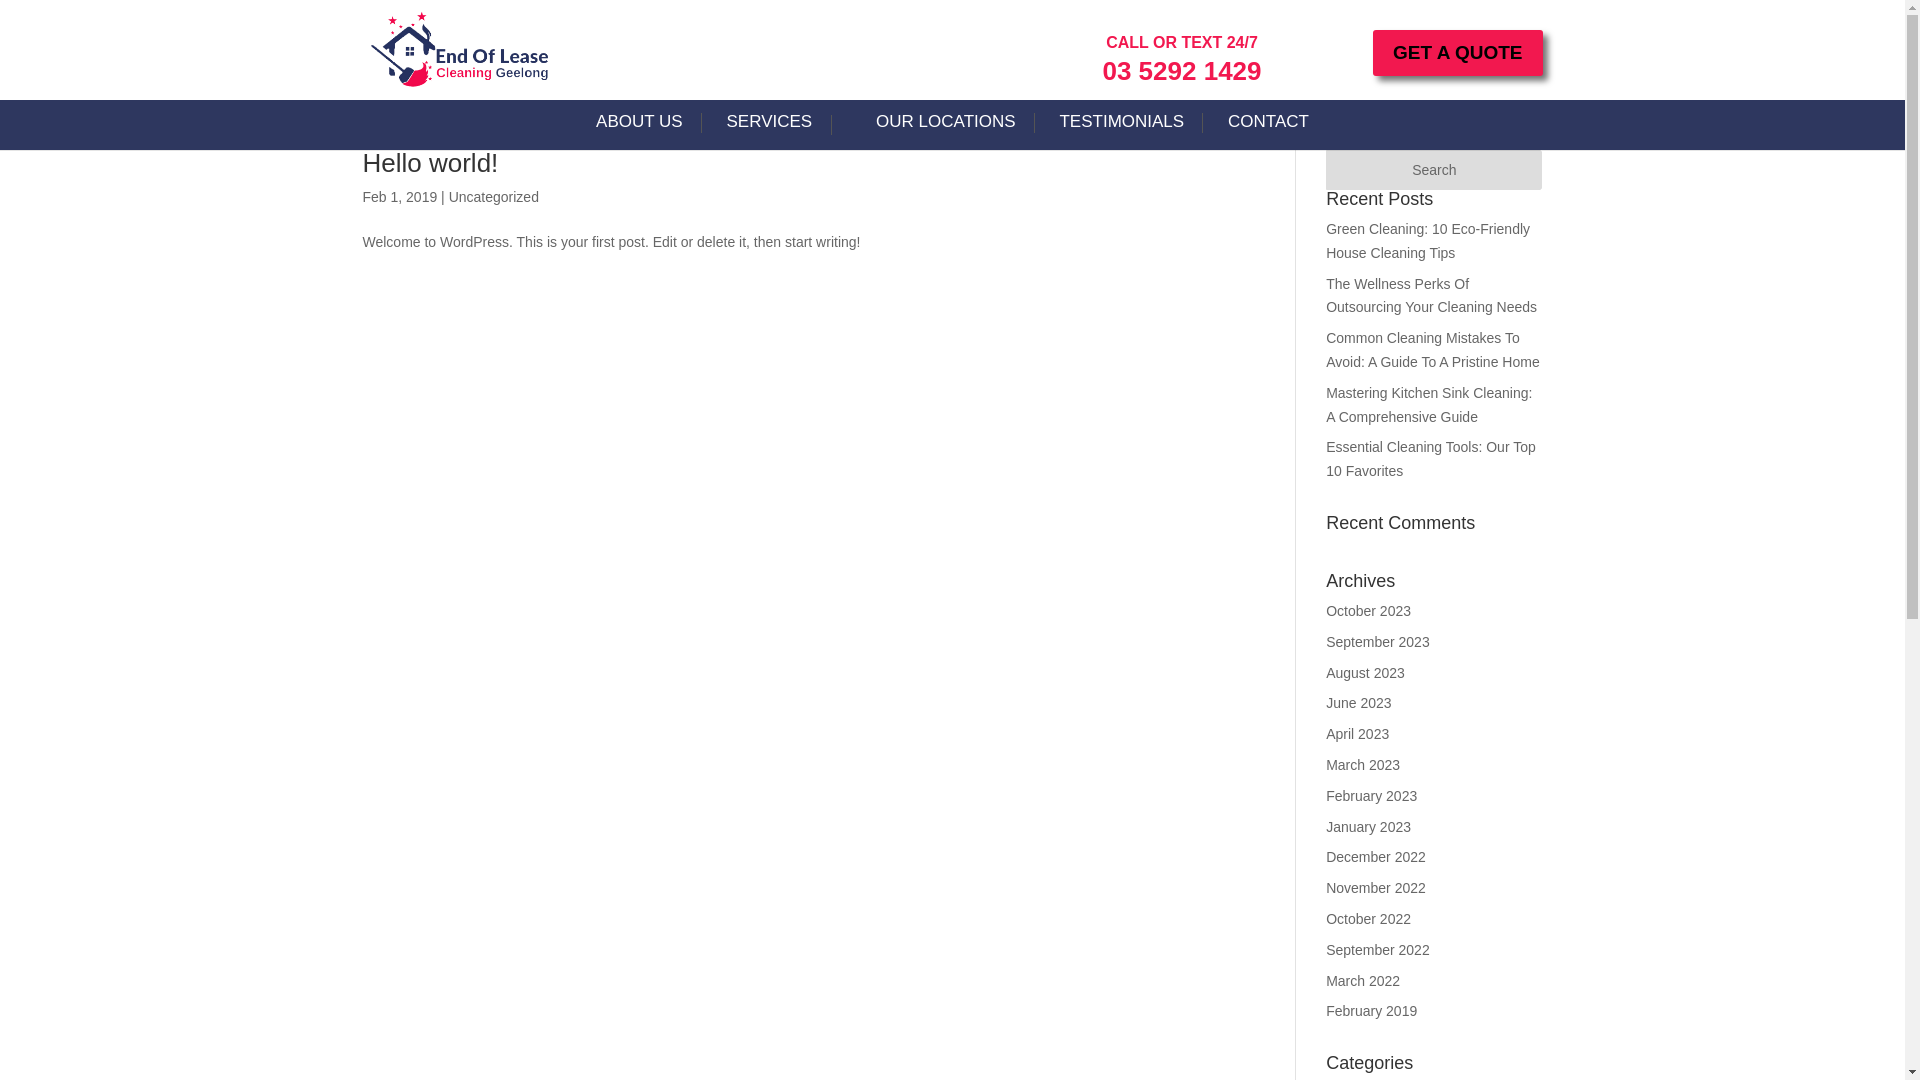 The image size is (1920, 1080). Describe the element at coordinates (1372, 1011) in the screenshot. I see `February 2019` at that location.